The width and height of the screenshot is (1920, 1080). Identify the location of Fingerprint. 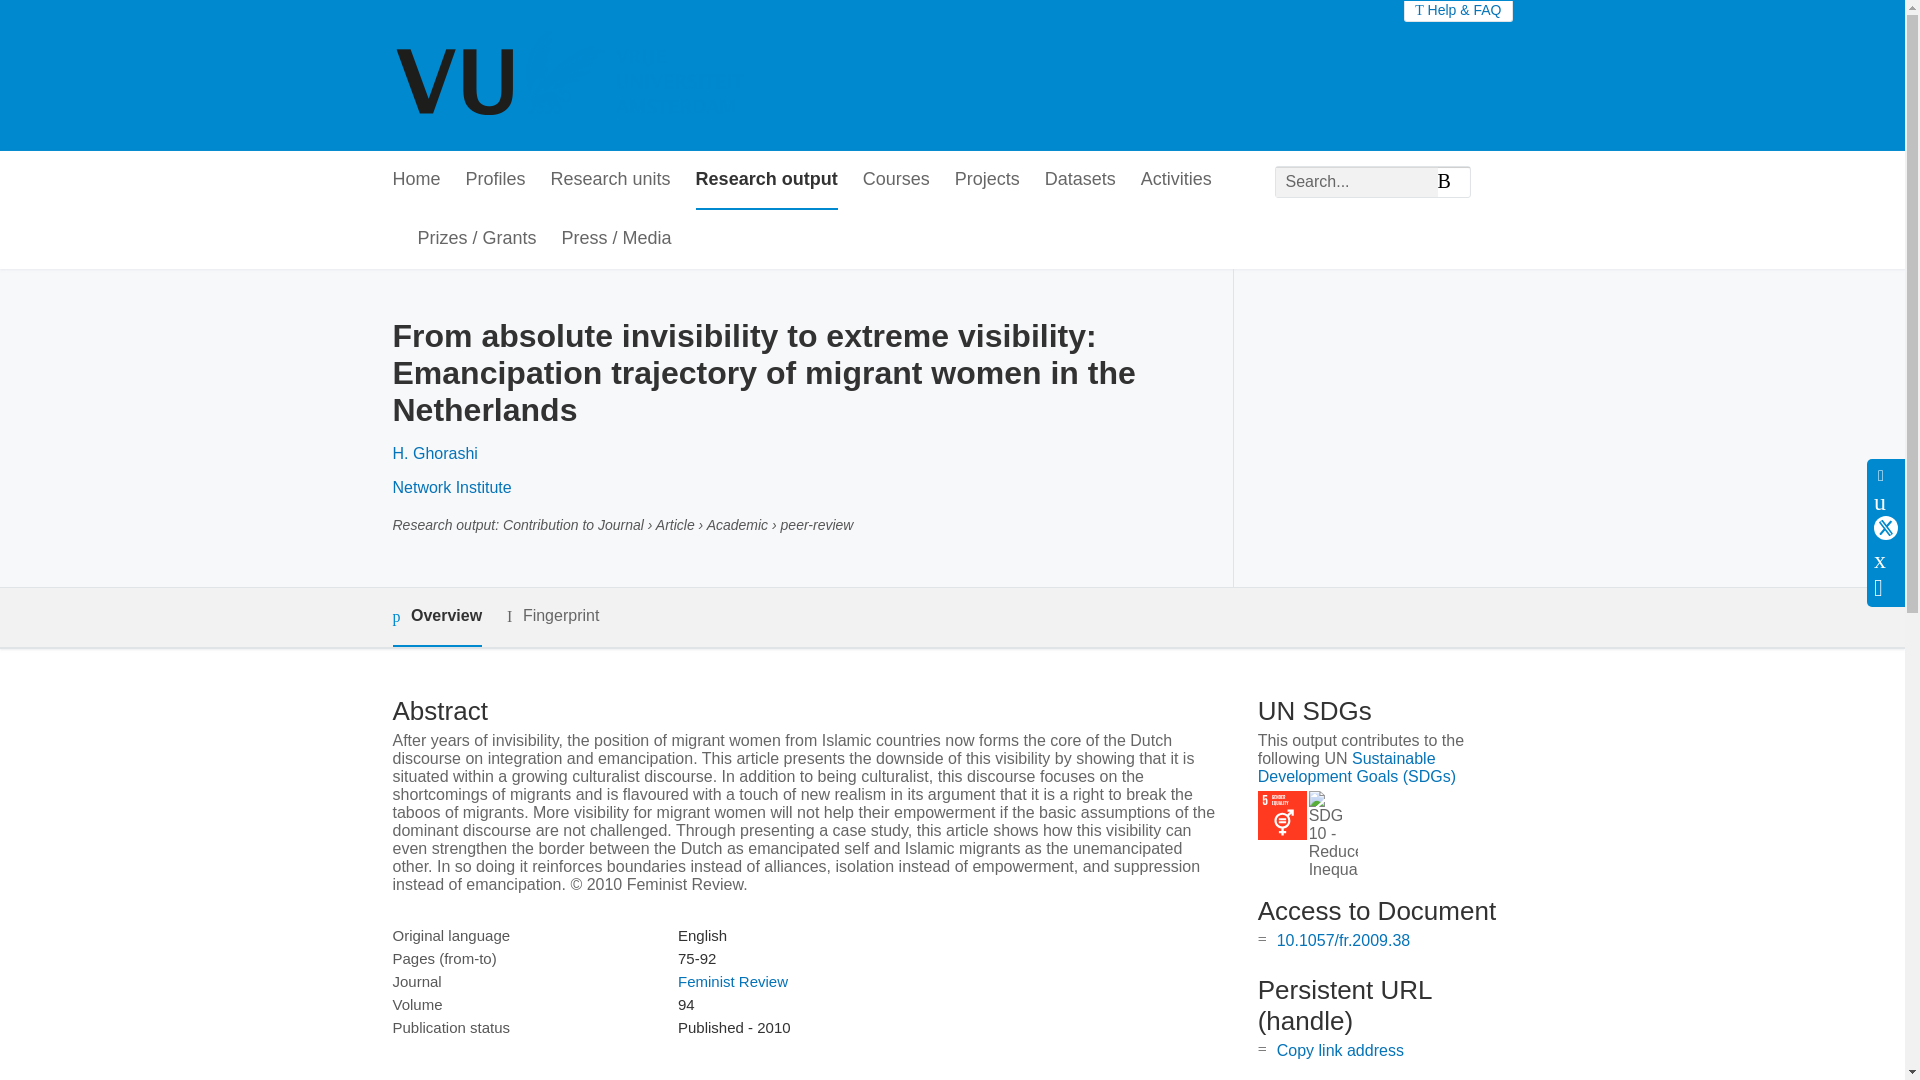
(552, 616).